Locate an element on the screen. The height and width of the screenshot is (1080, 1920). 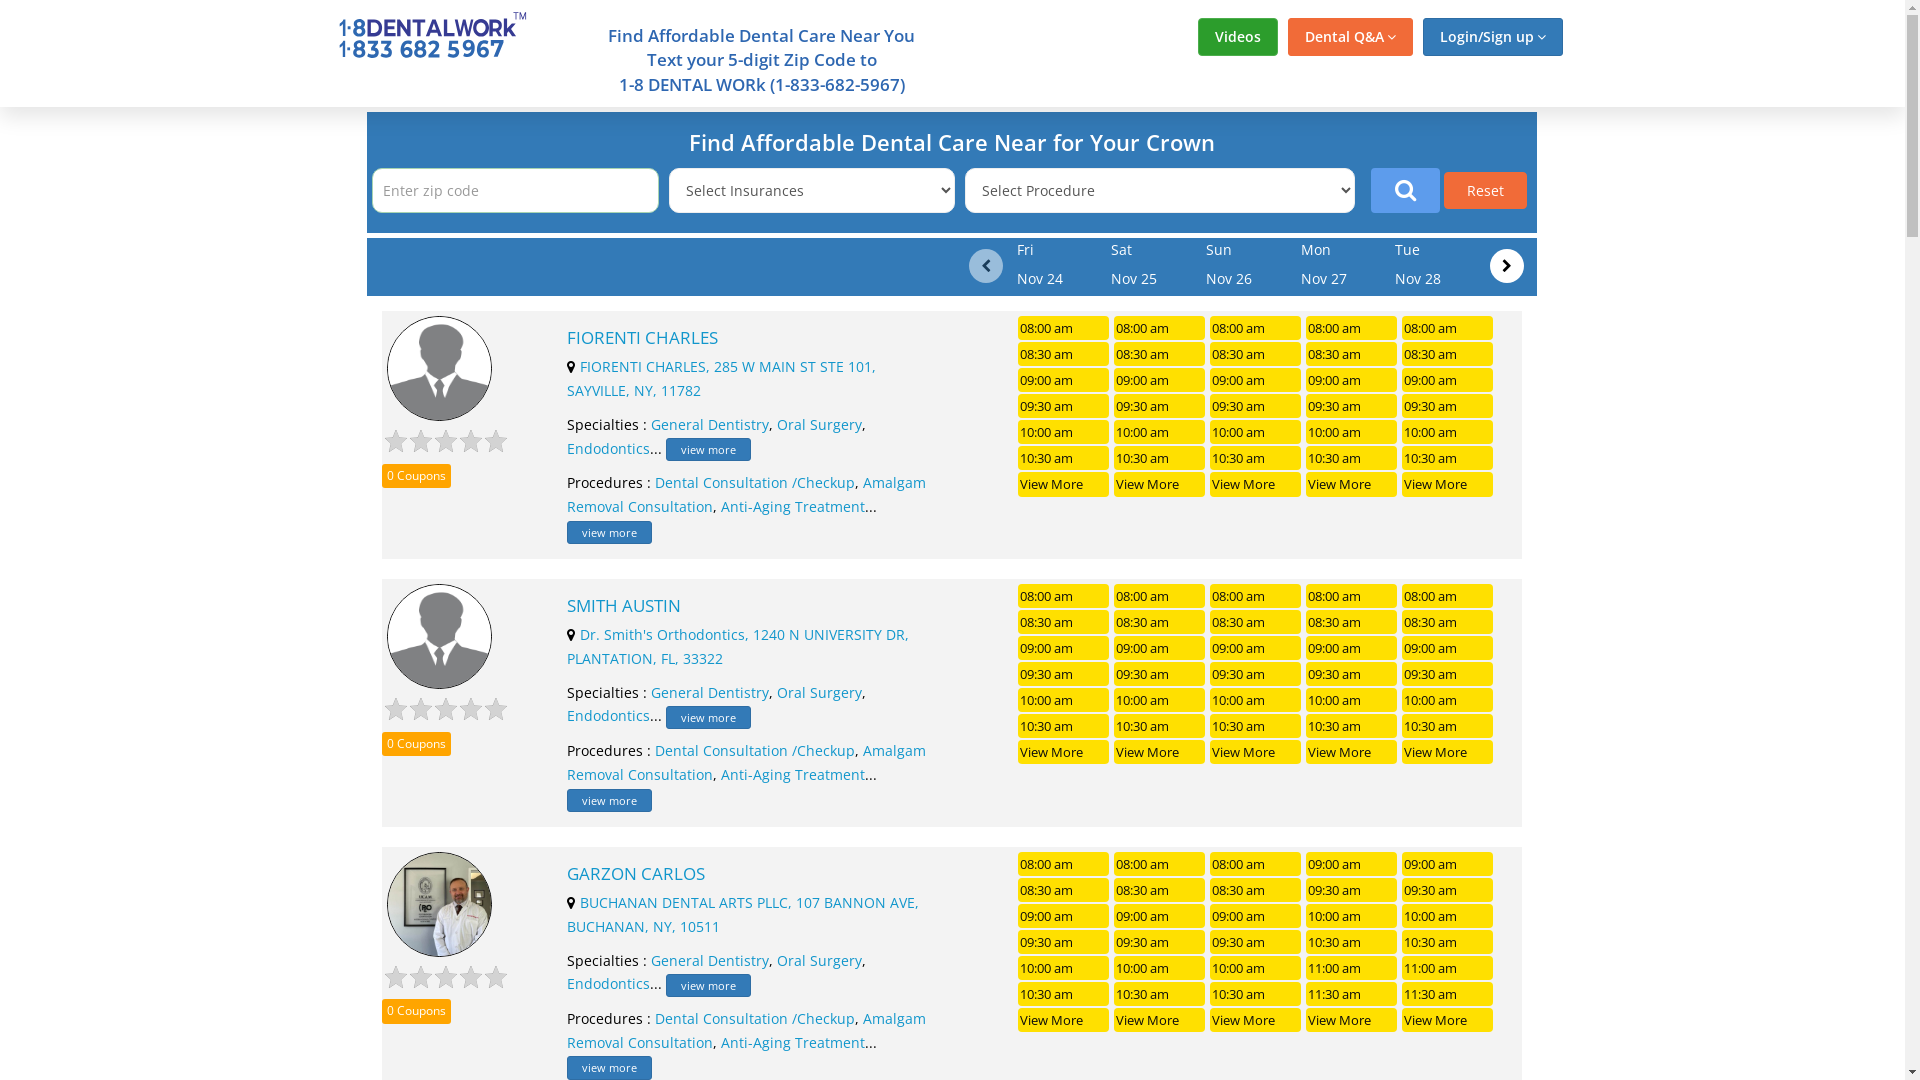
10:30 am is located at coordinates (1256, 726).